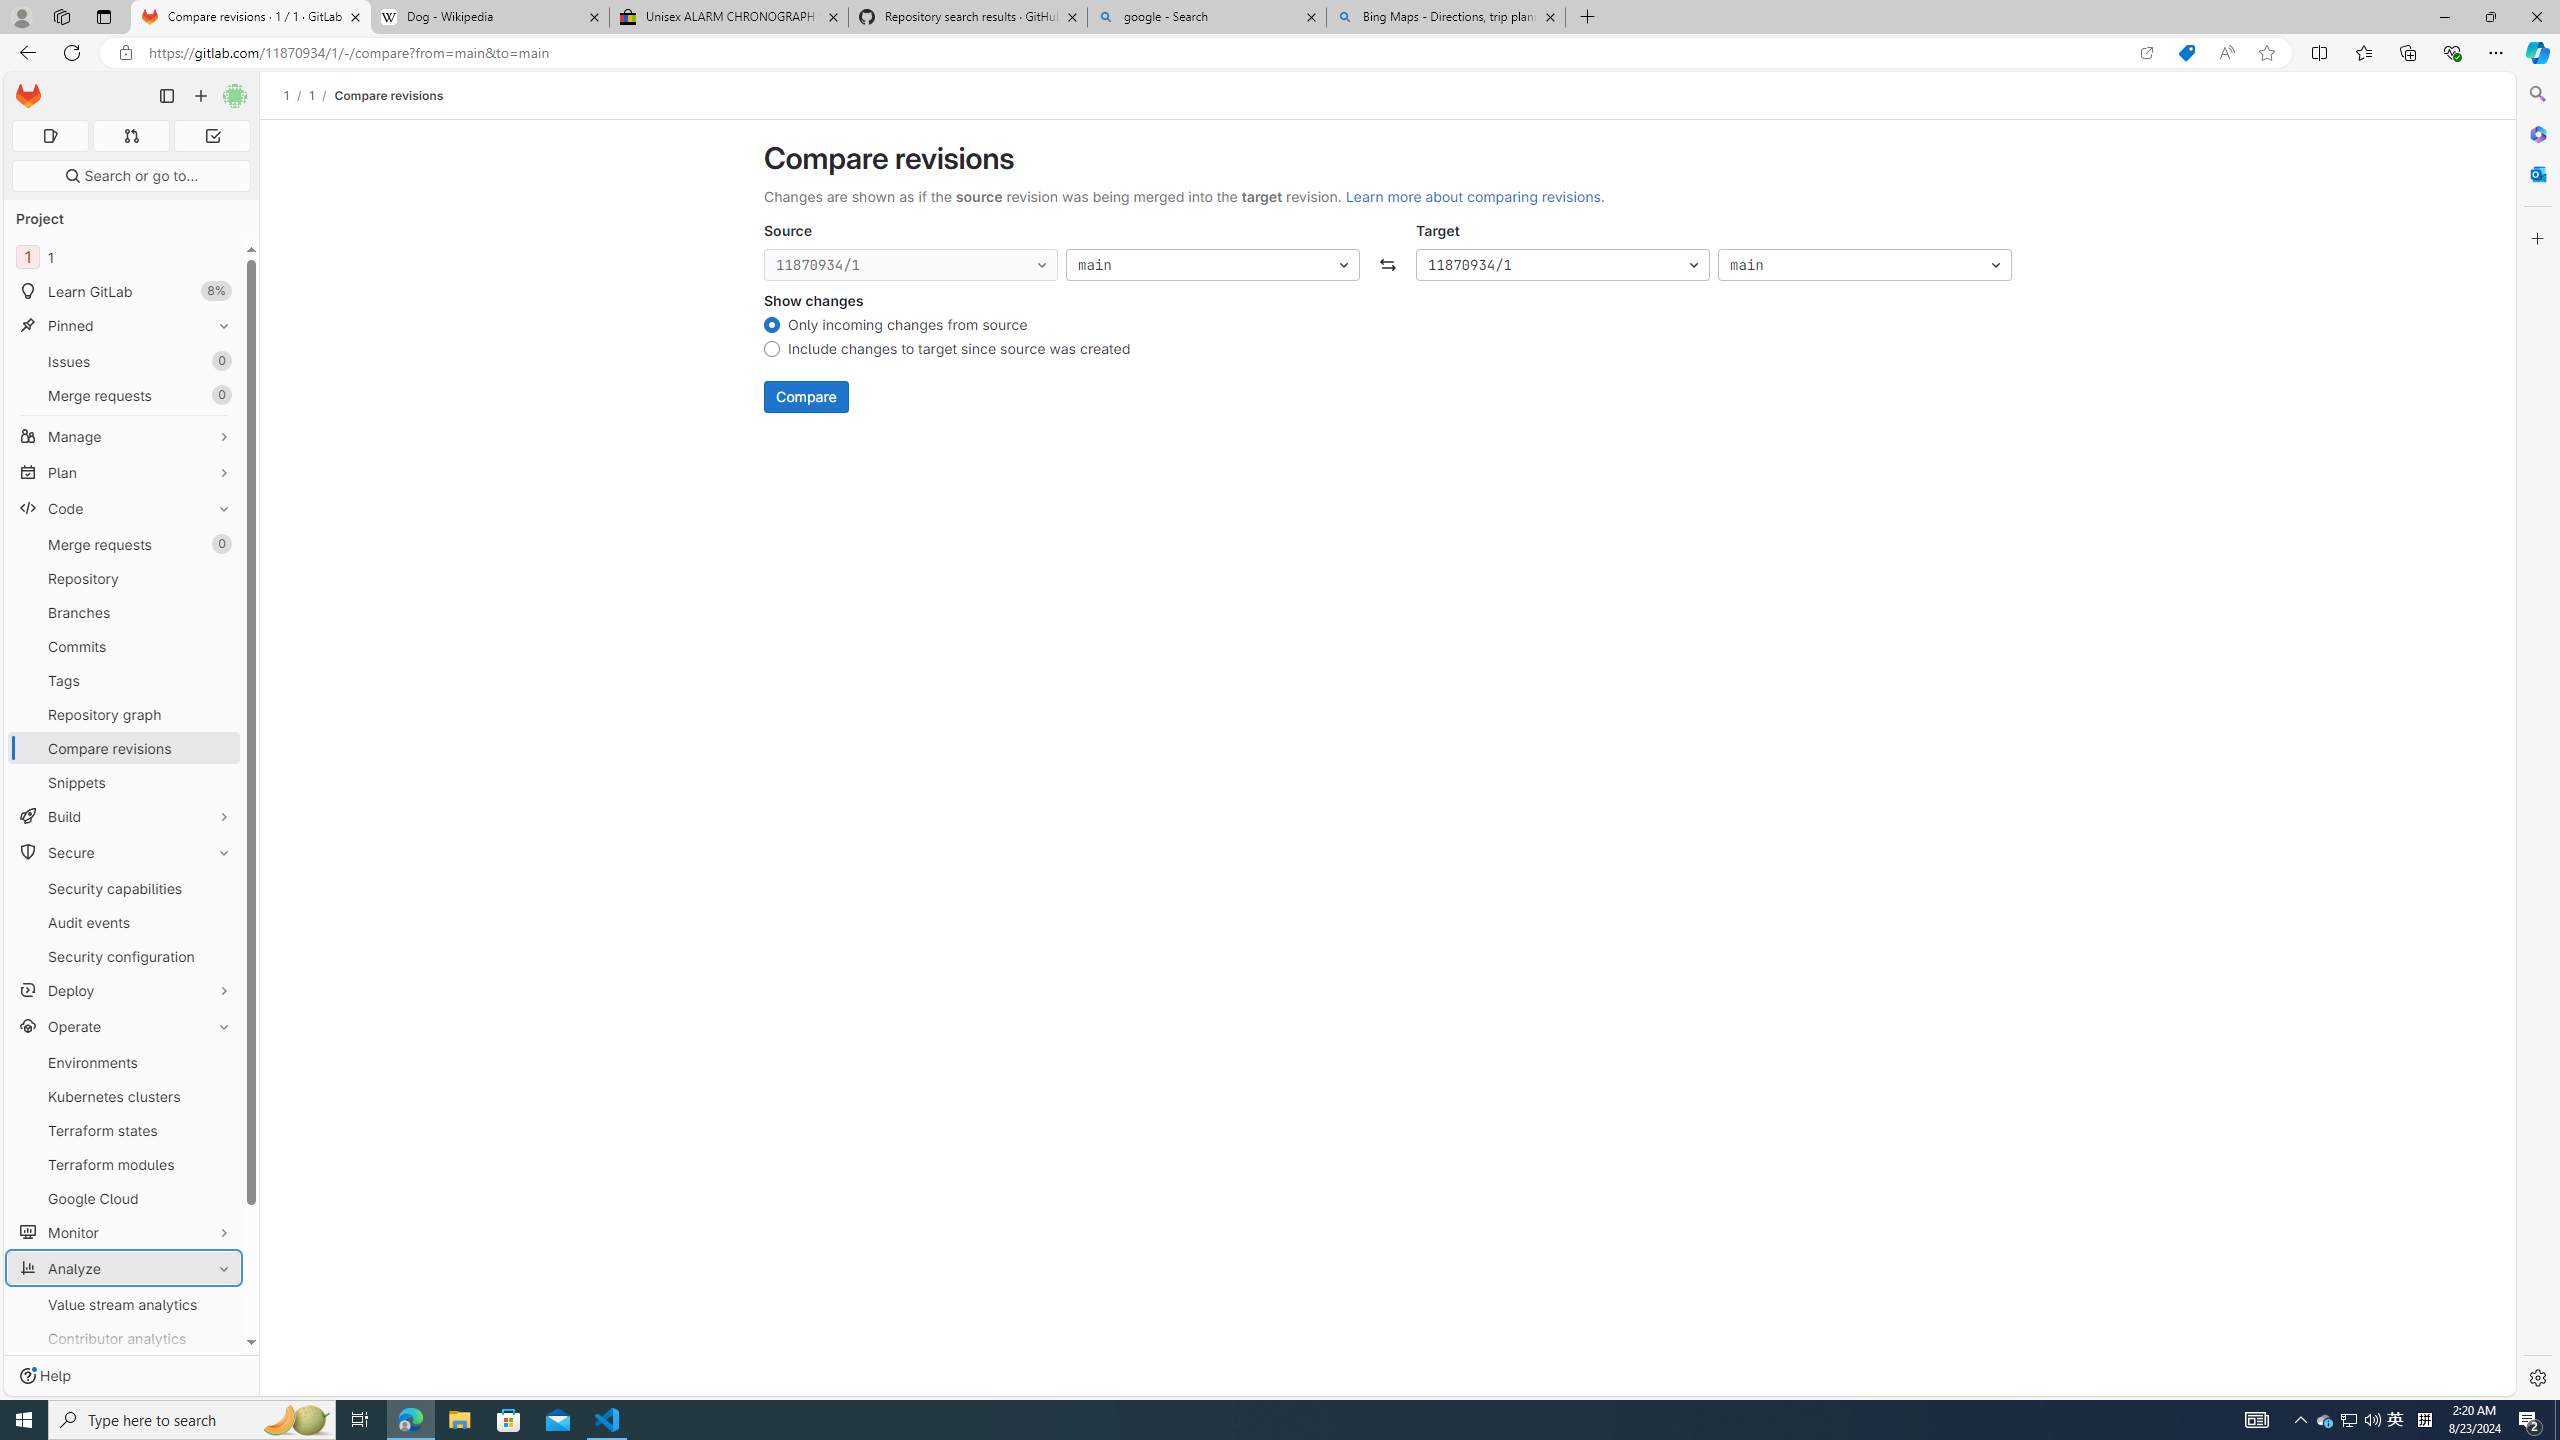  What do you see at coordinates (124, 612) in the screenshot?
I see `Branches` at bounding box center [124, 612].